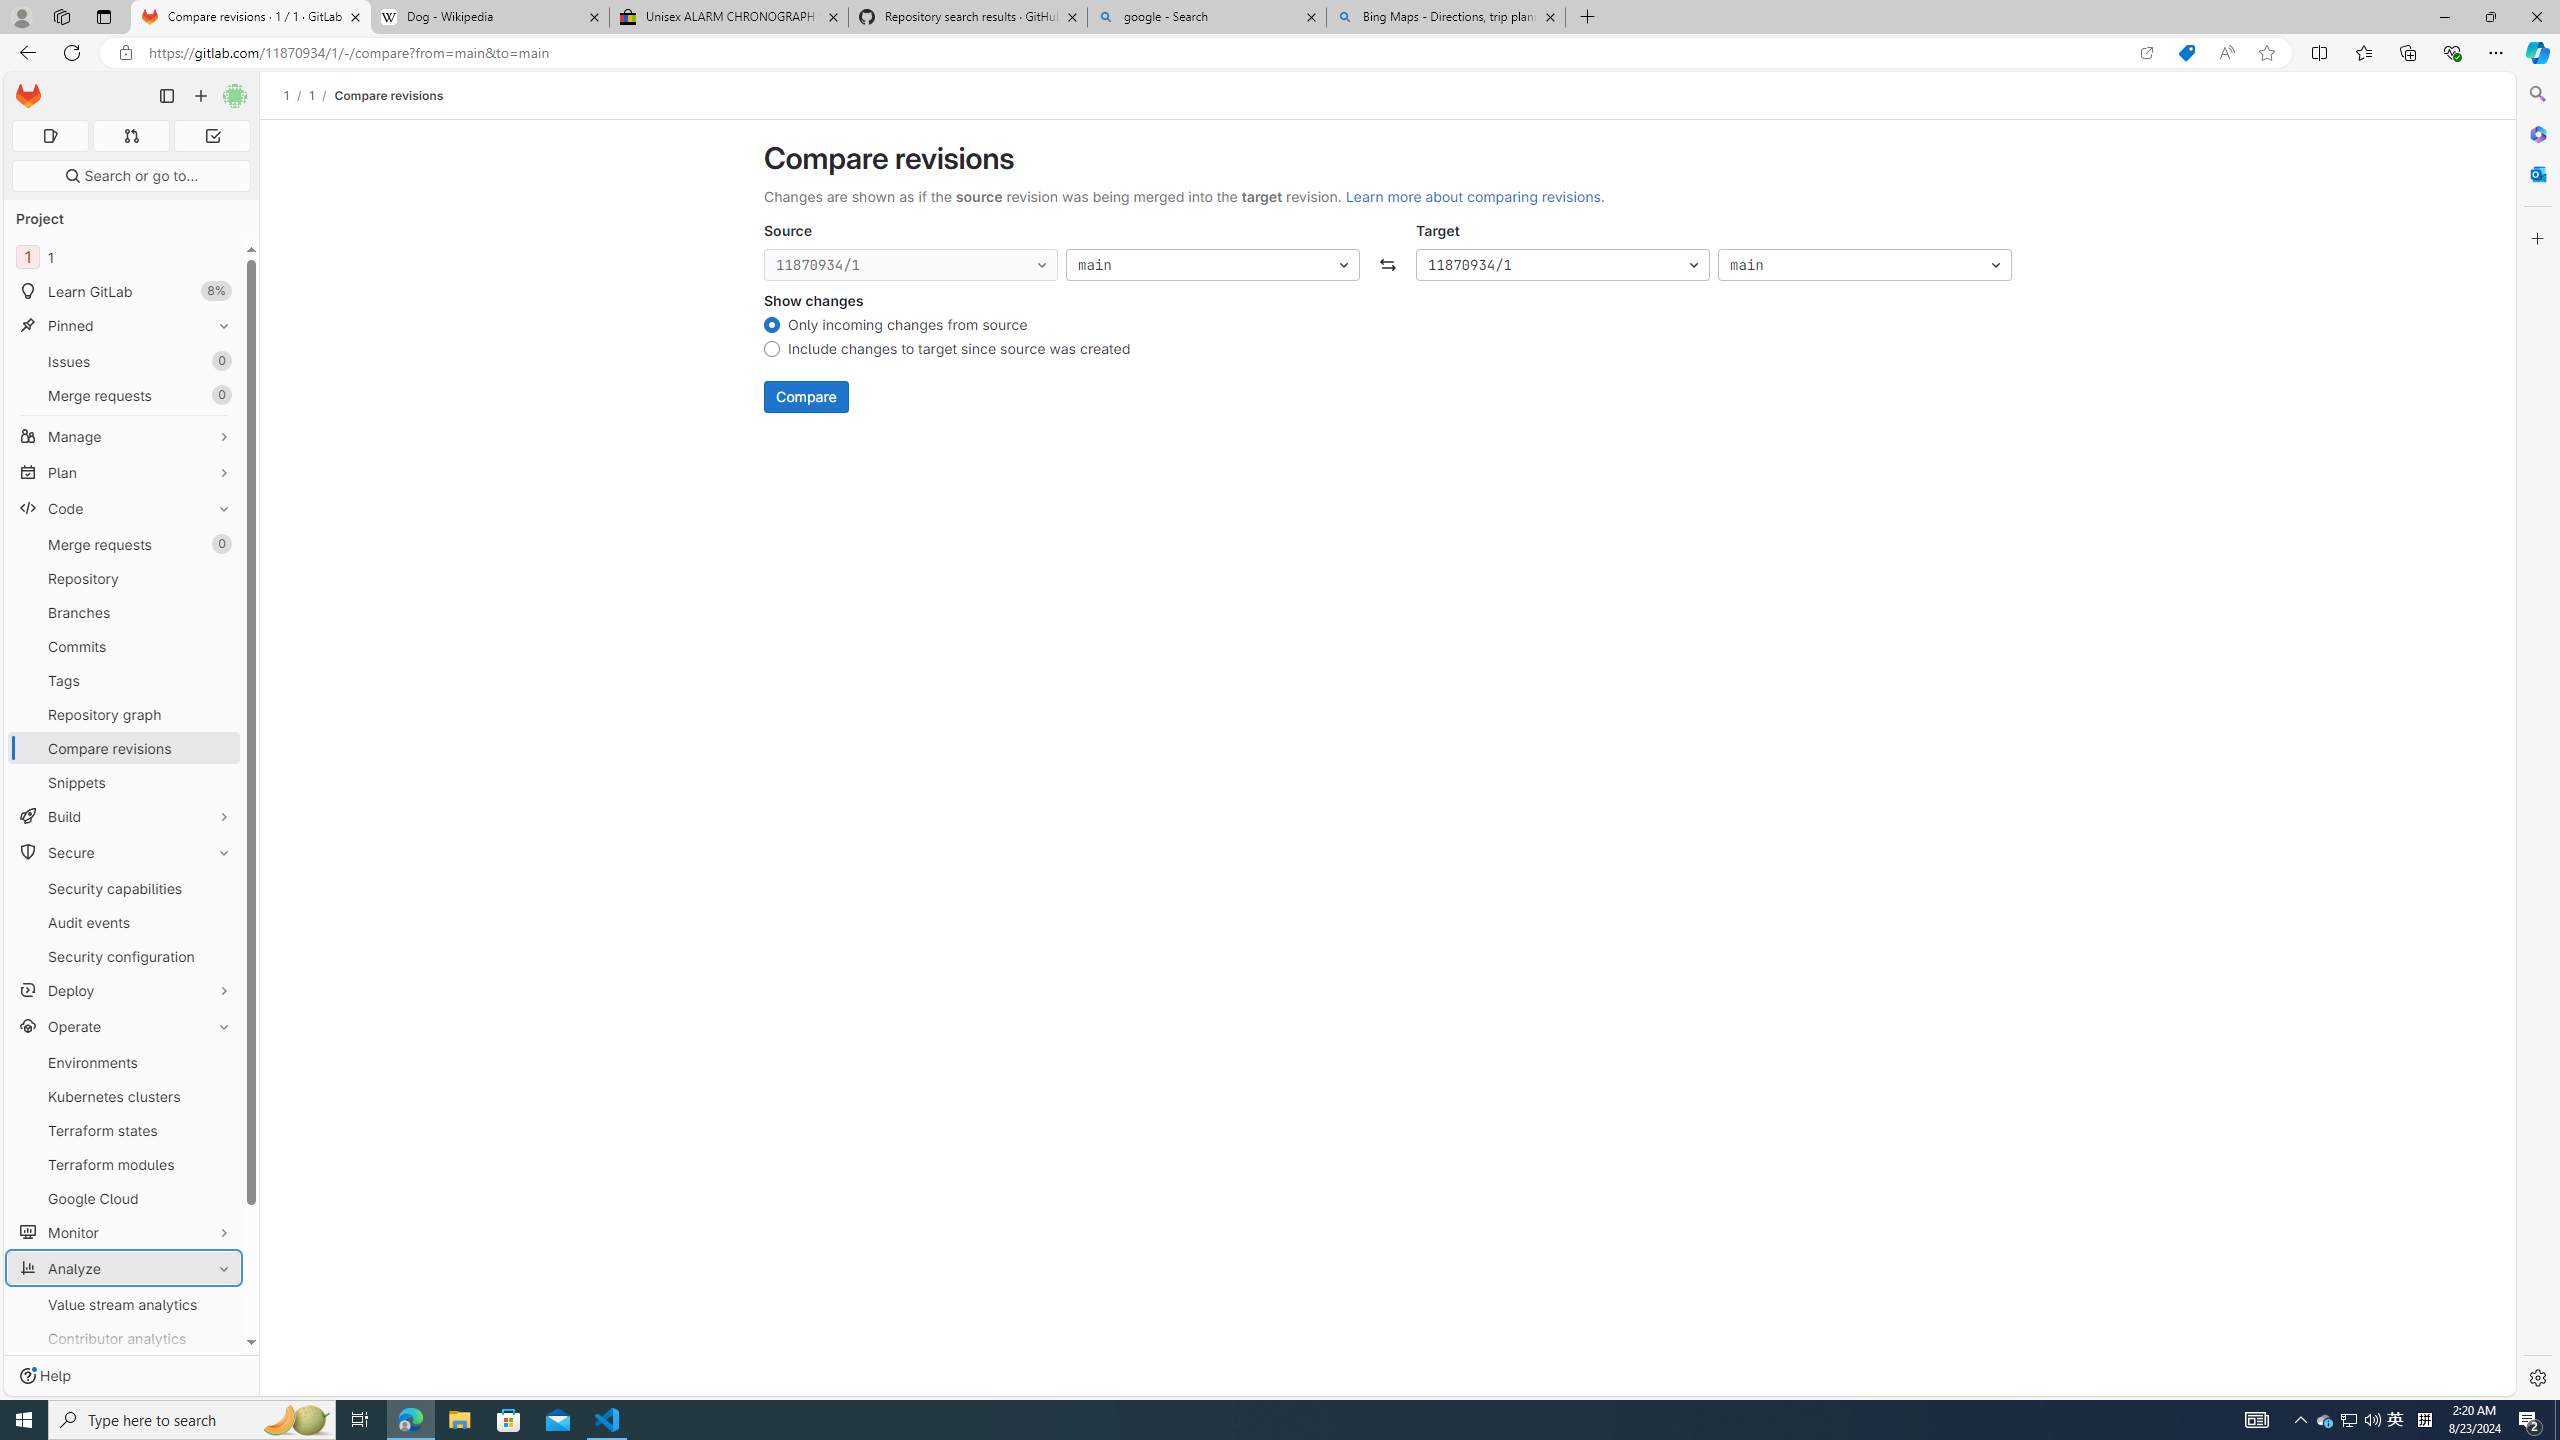  What do you see at coordinates (124, 612) in the screenshot?
I see `Branches` at bounding box center [124, 612].